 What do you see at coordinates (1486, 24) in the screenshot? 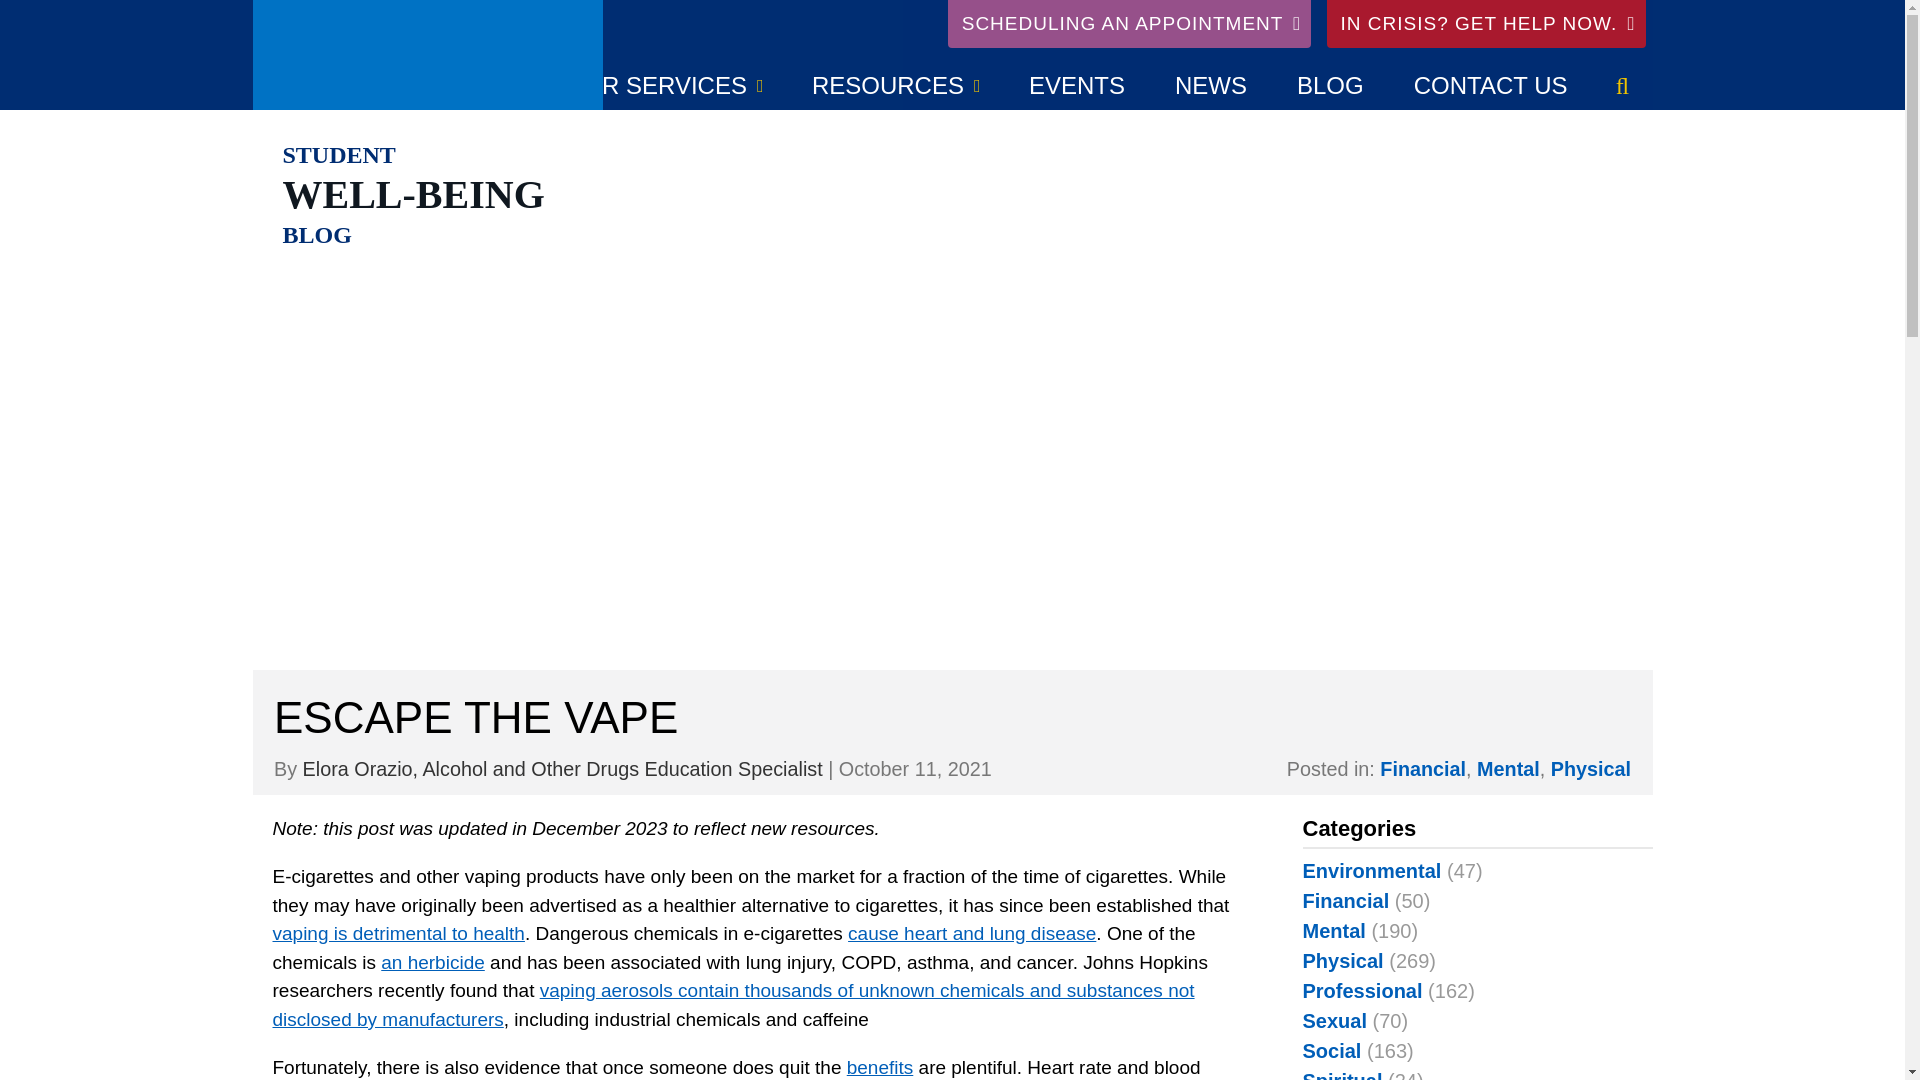
I see `IN CRISIS? GET HELP NOW.` at bounding box center [1486, 24].